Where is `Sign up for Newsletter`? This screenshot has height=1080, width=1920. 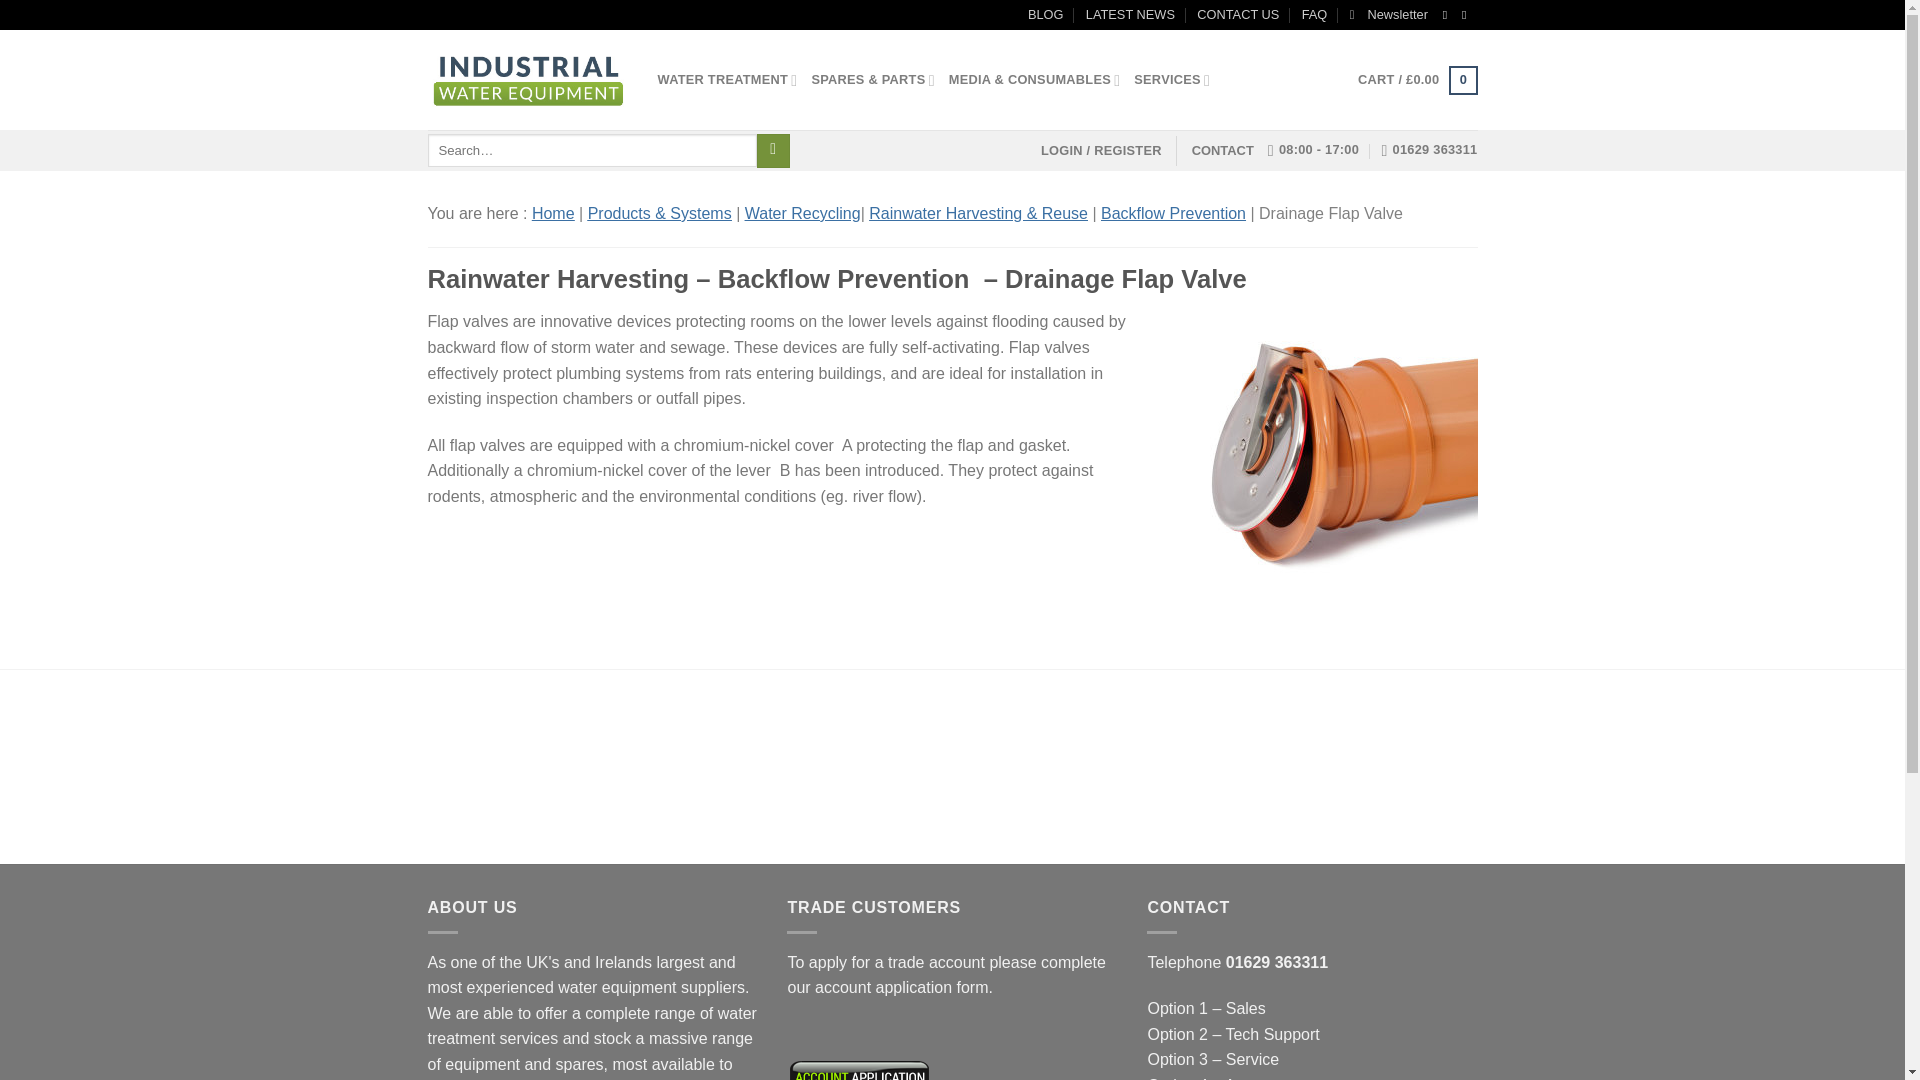 Sign up for Newsletter is located at coordinates (1388, 15).